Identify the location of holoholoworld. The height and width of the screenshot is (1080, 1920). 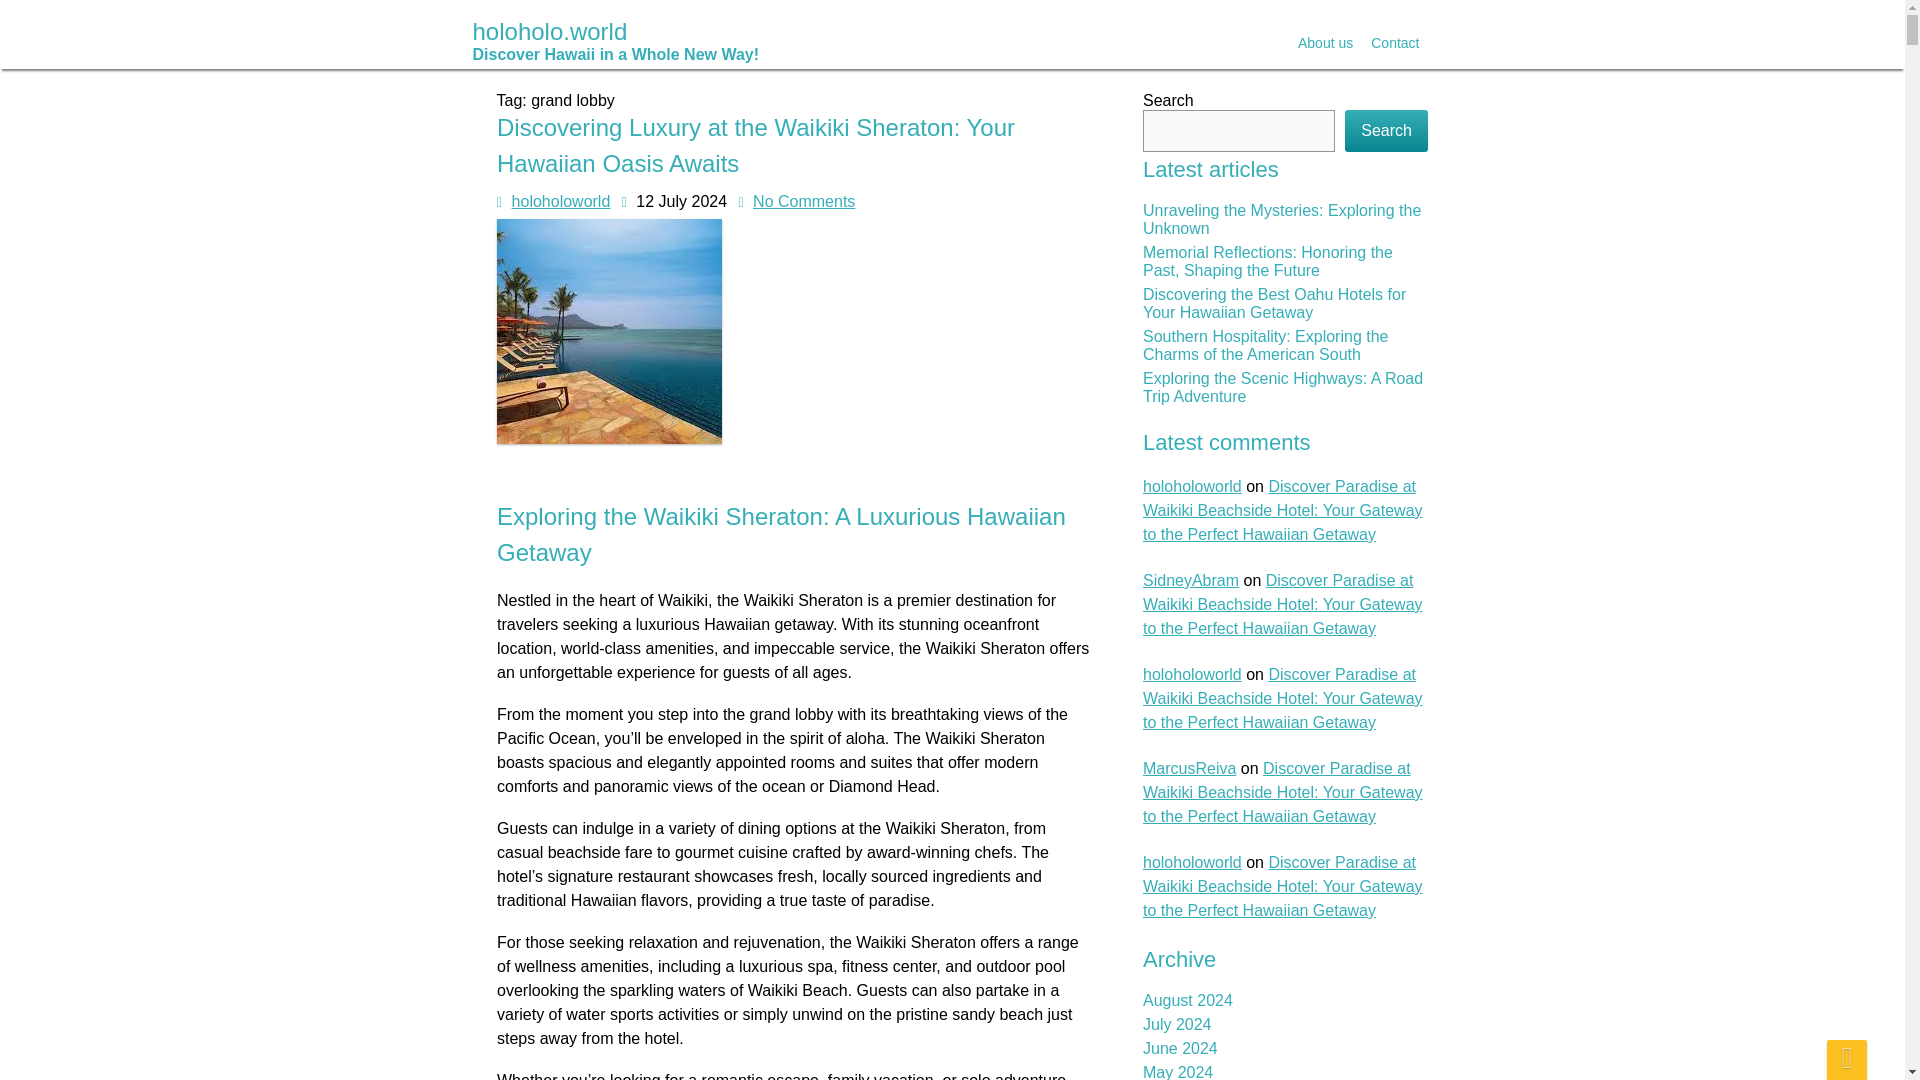
(722, 1011).